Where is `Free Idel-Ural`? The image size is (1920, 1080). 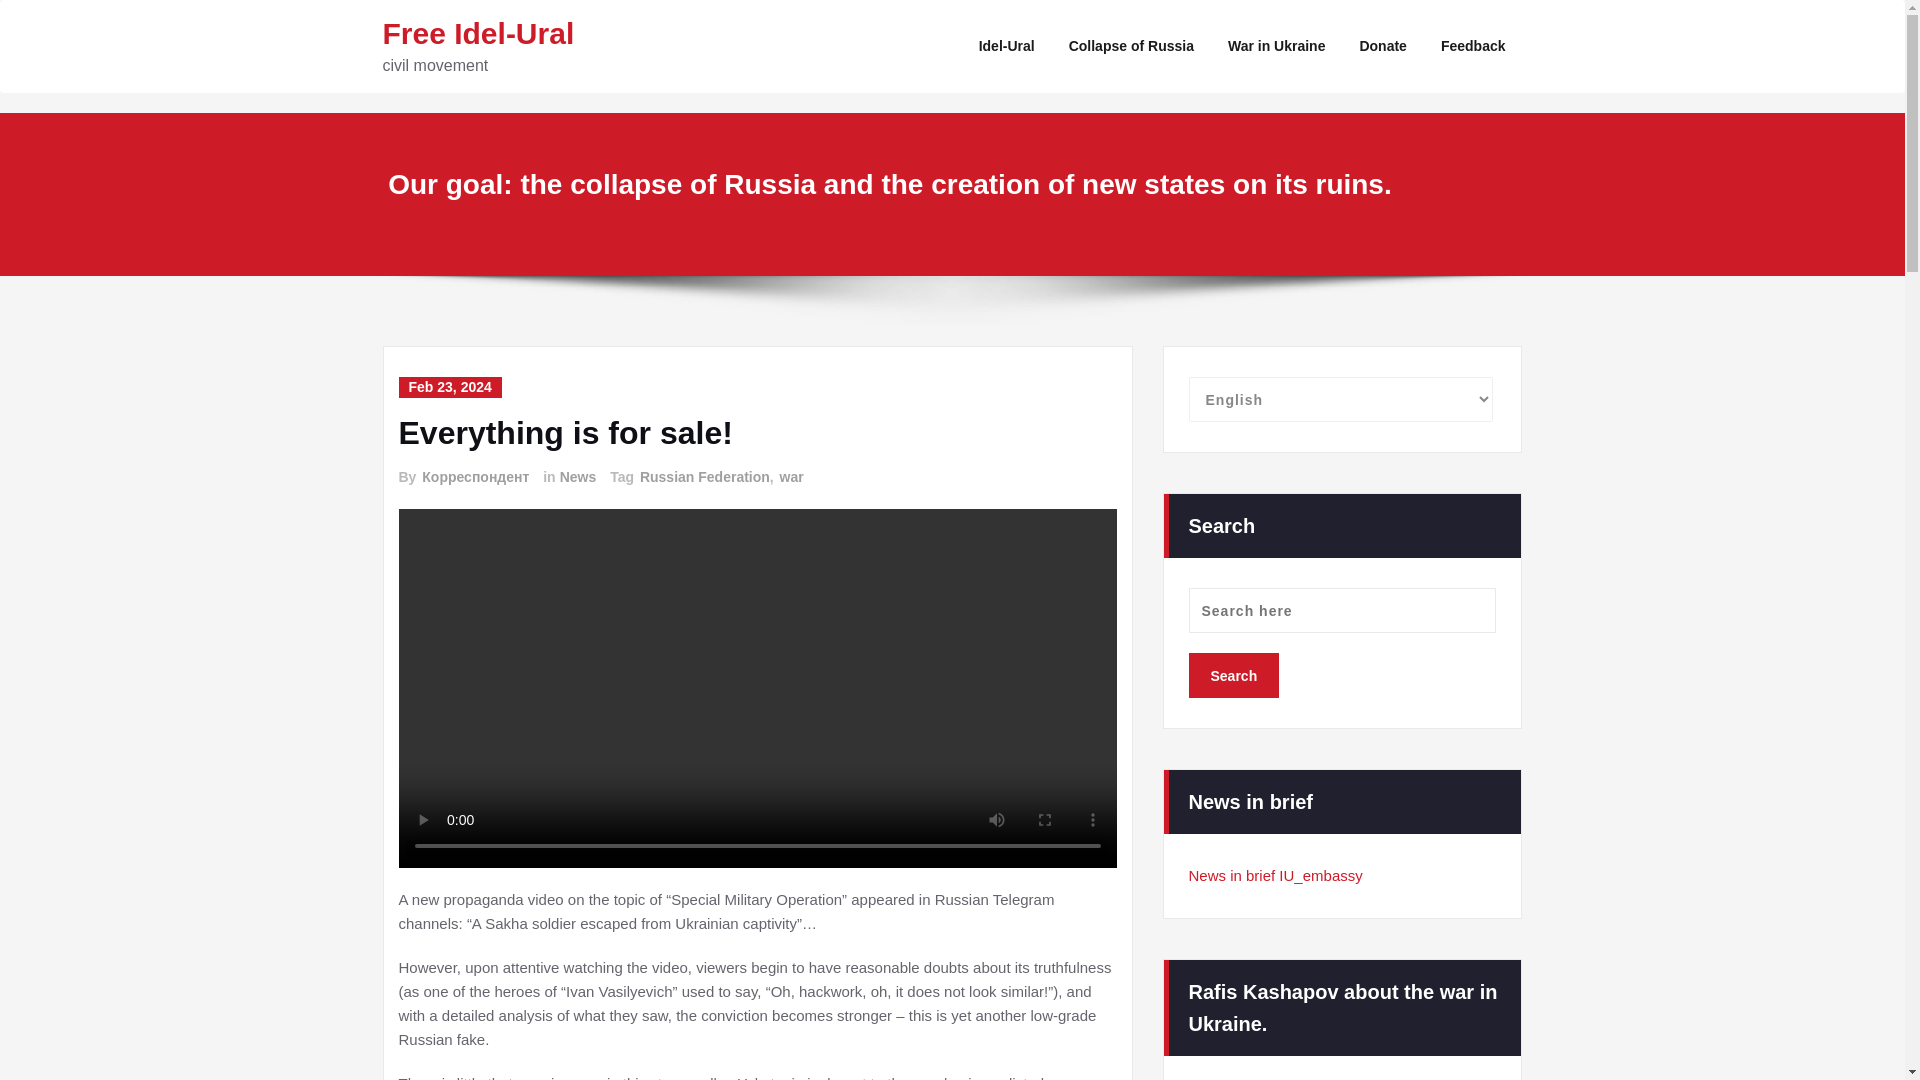 Free Idel-Ural is located at coordinates (478, 33).